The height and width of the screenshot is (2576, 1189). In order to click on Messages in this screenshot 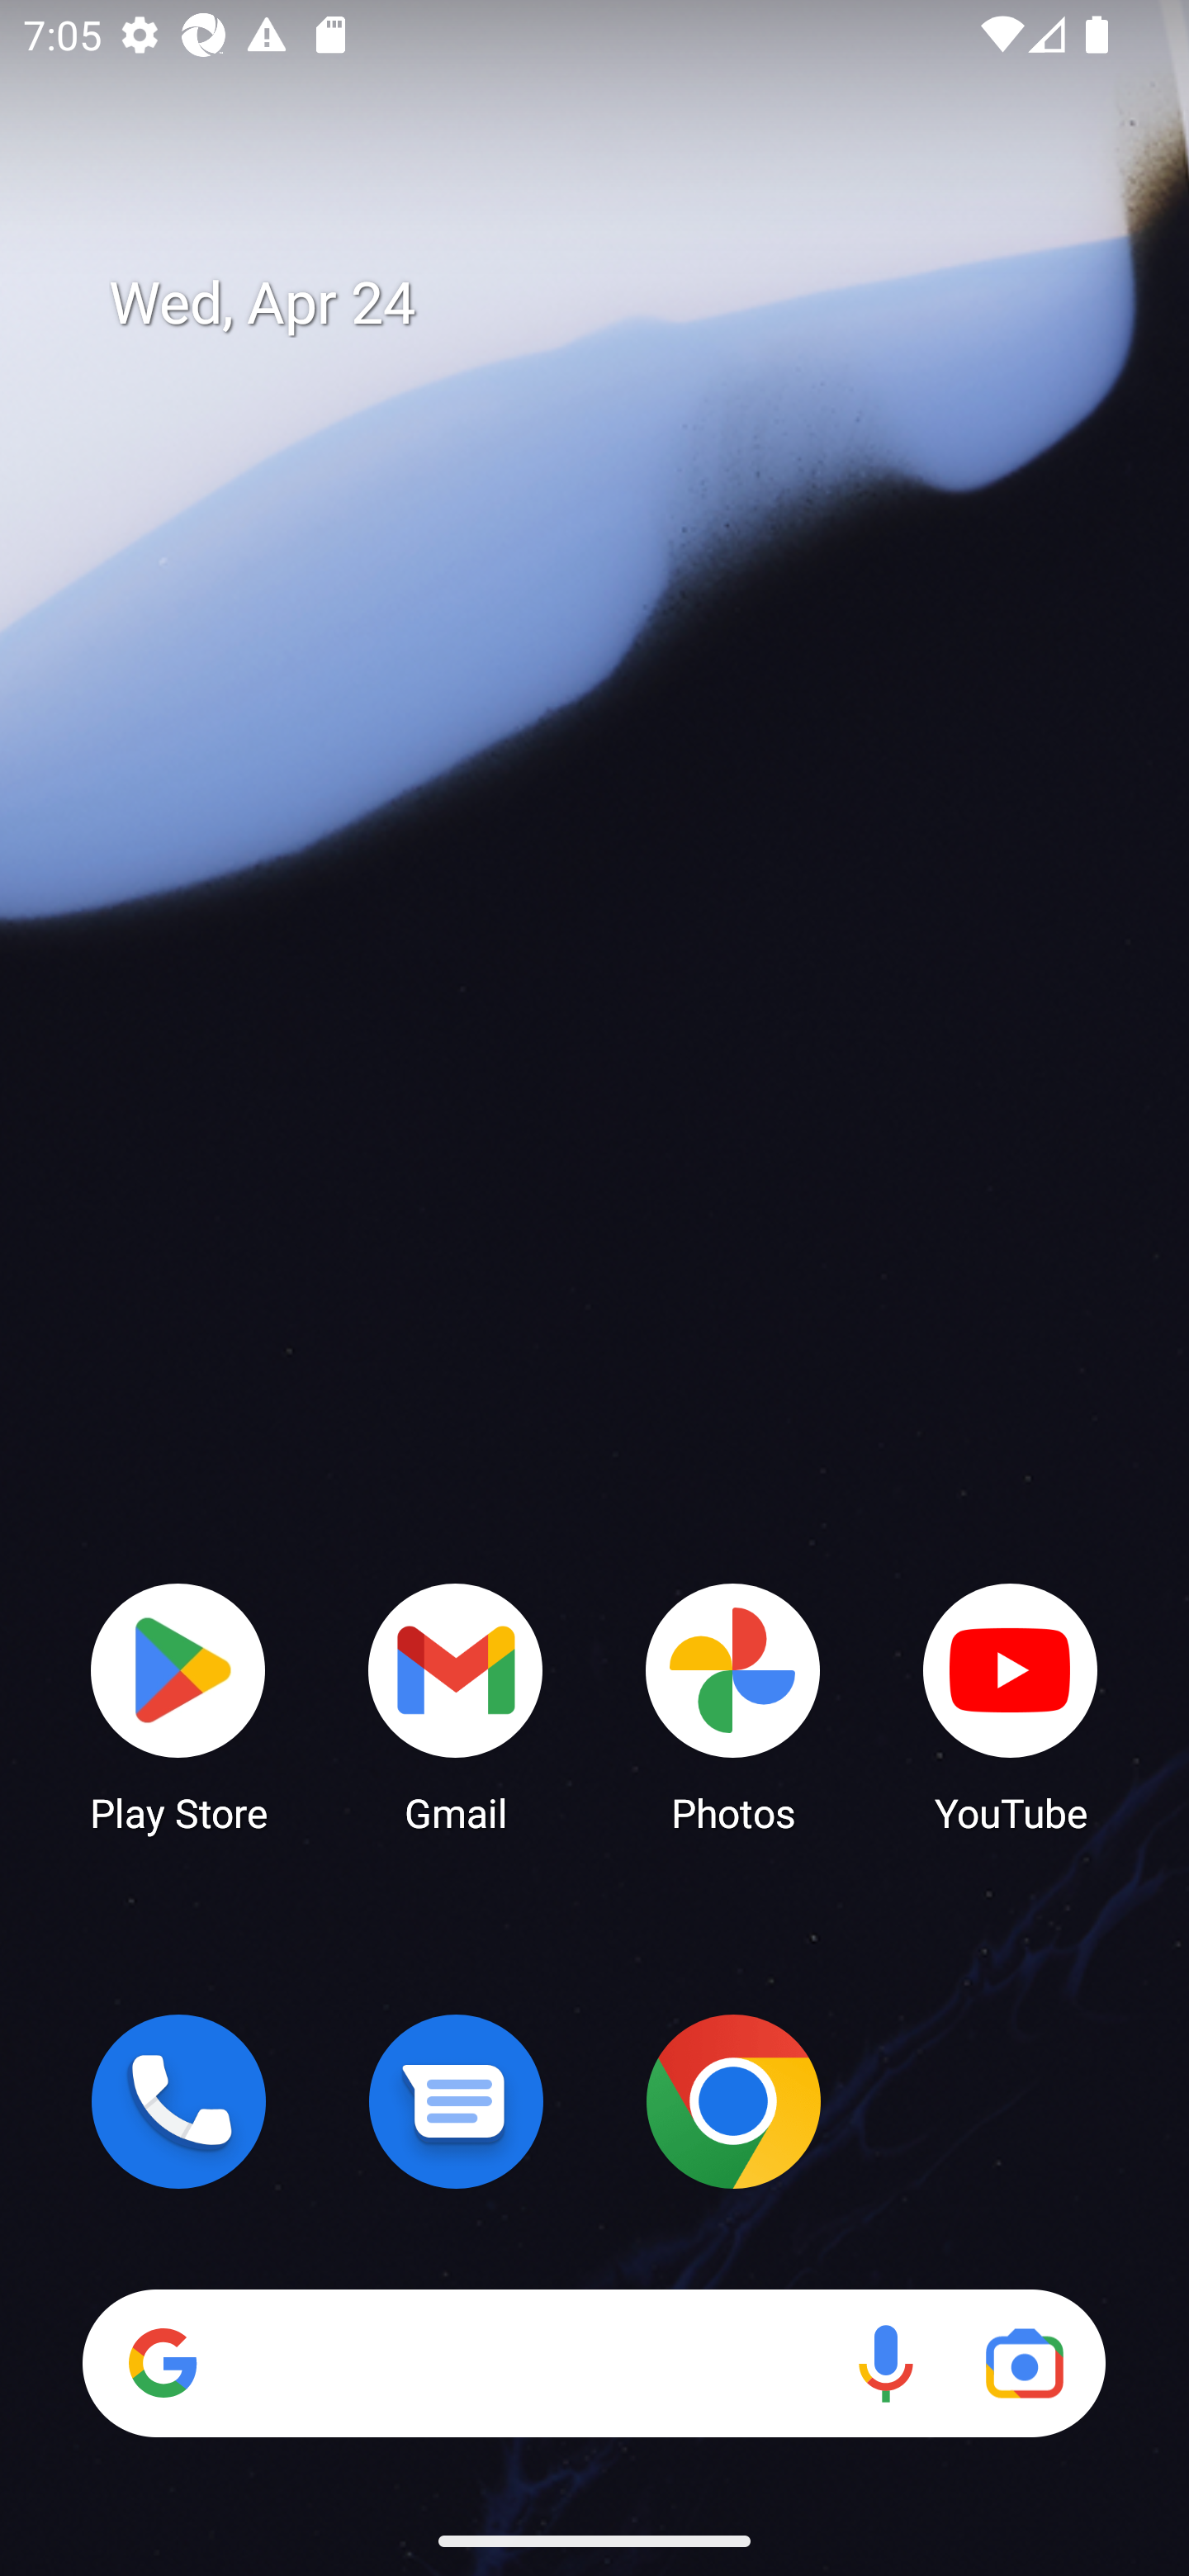, I will do `click(456, 2101)`.